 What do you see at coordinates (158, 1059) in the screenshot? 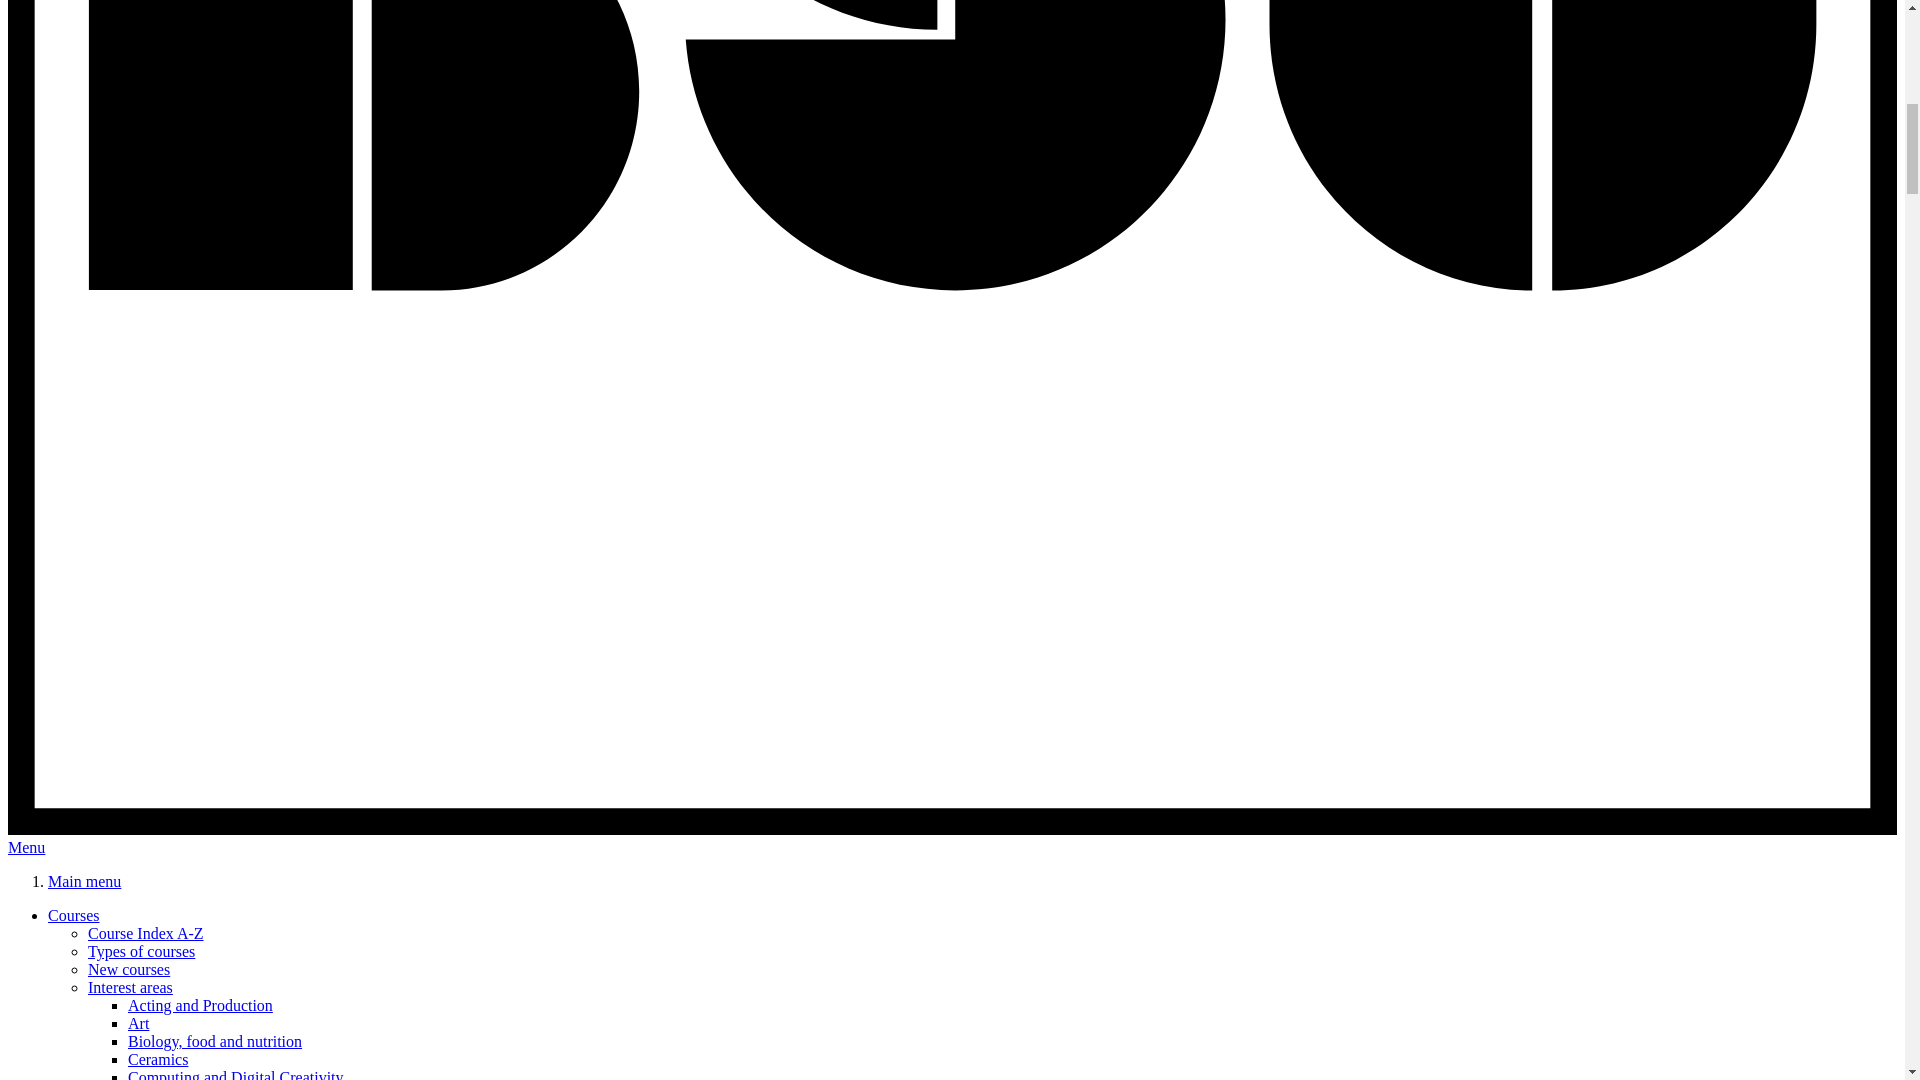
I see `Ceramics` at bounding box center [158, 1059].